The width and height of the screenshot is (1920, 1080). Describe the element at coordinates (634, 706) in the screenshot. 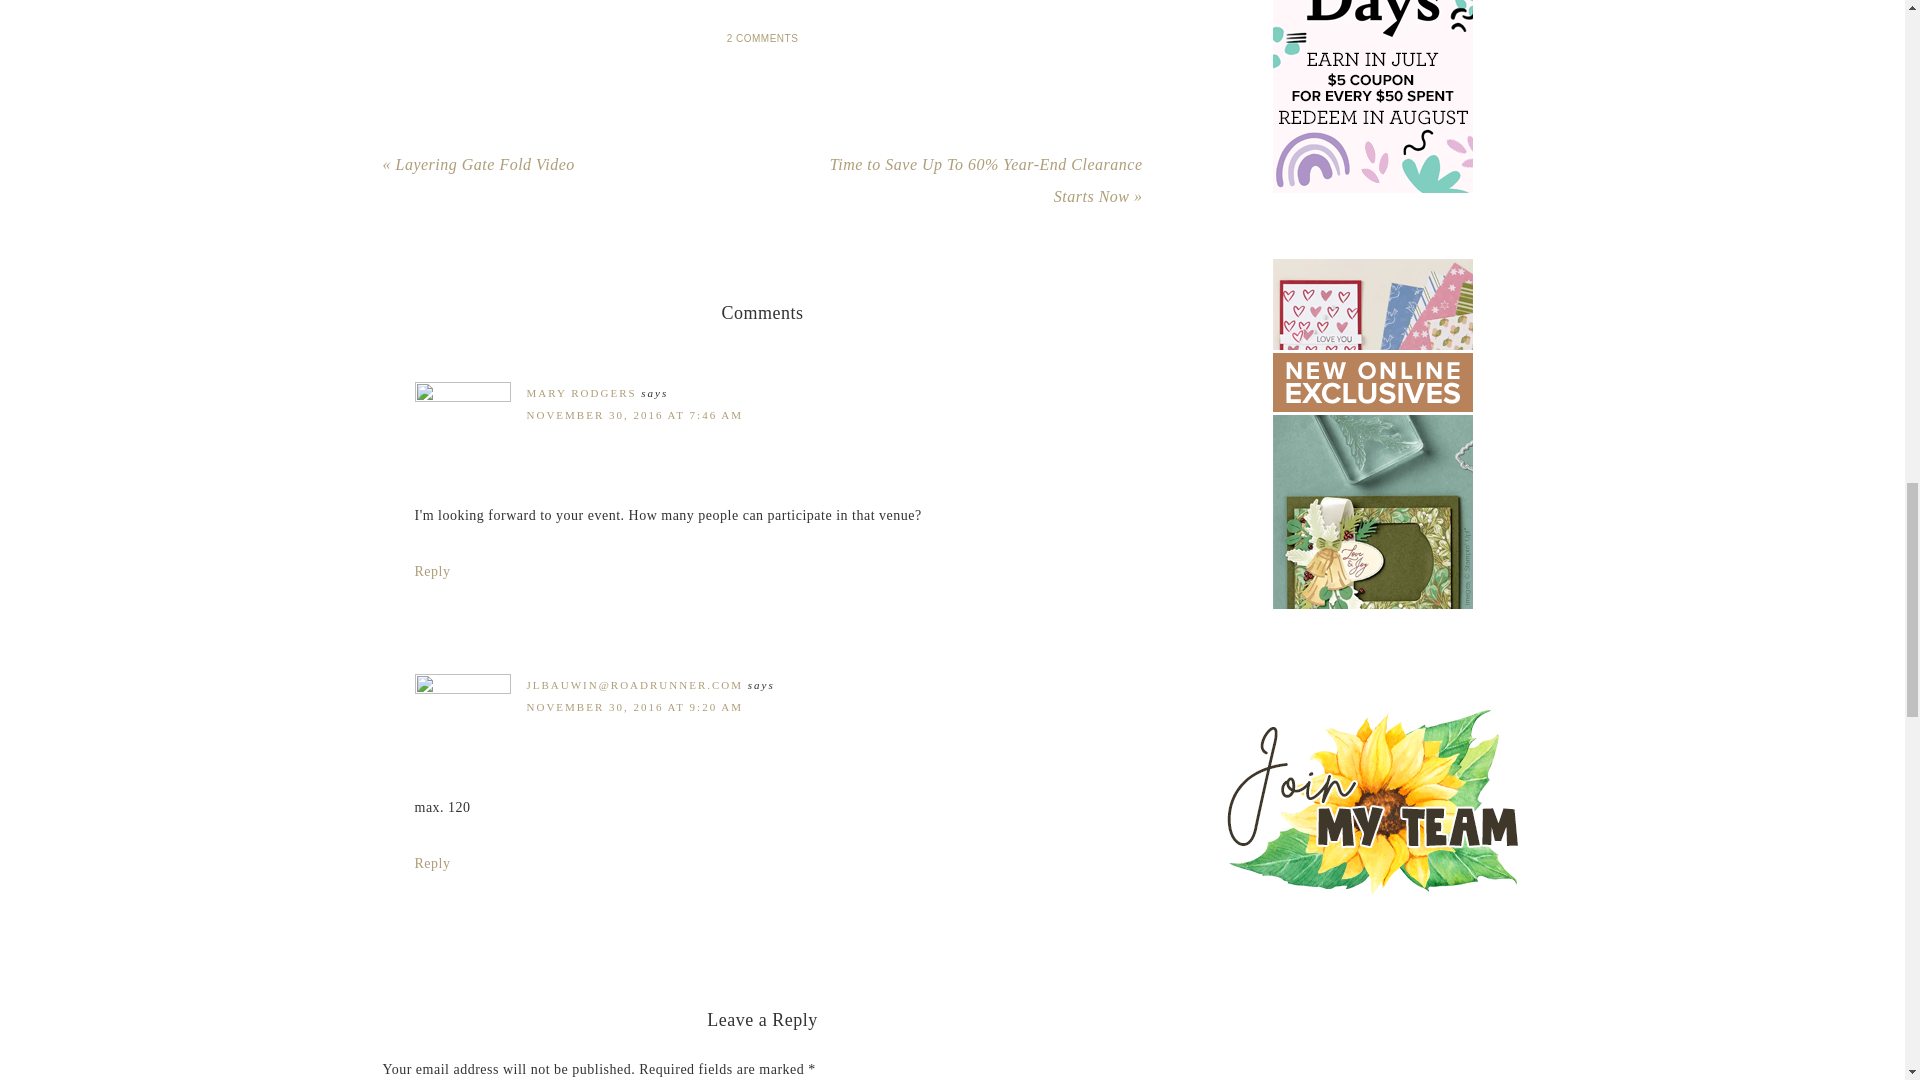

I see `NOVEMBER 30, 2016 AT 9:20 AM` at that location.